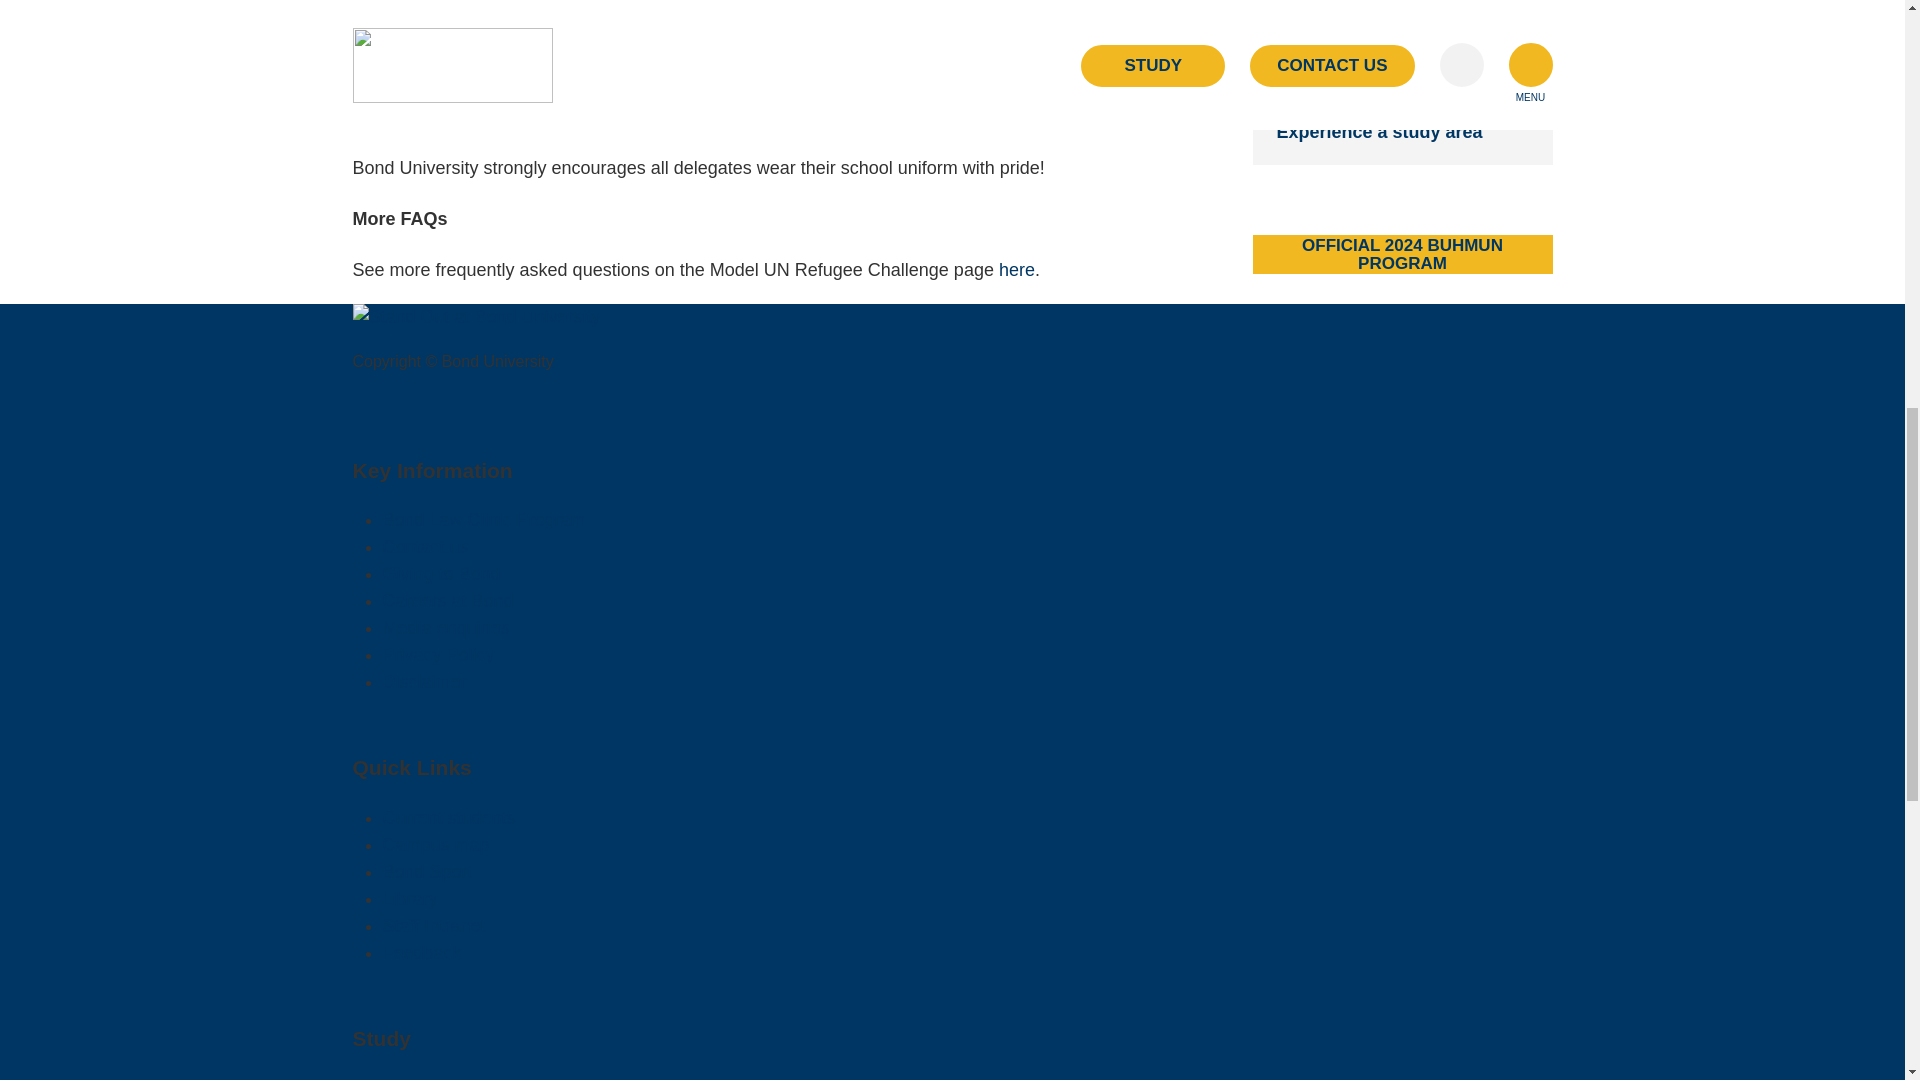 This screenshot has height=1080, width=1920. Describe the element at coordinates (436, 844) in the screenshot. I see `Campus map` at that location.